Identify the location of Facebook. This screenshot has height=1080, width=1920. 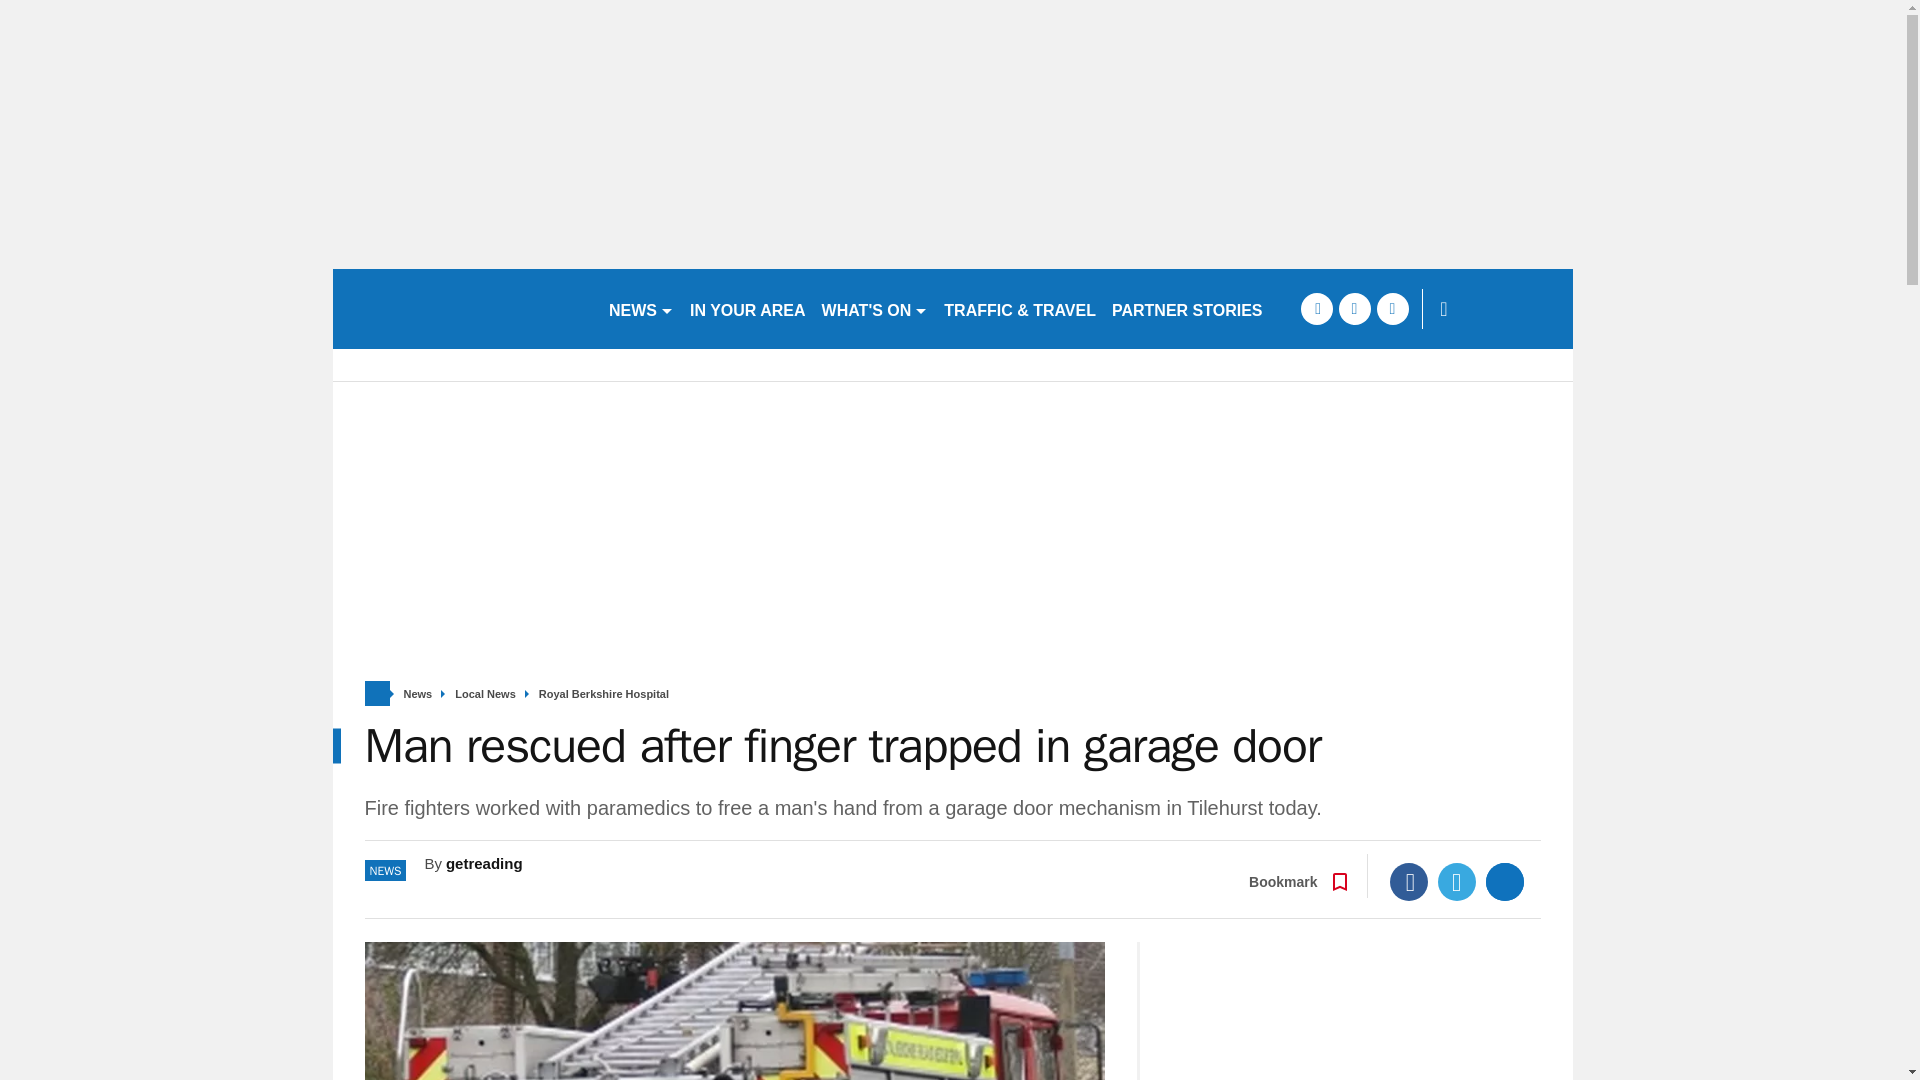
(1409, 881).